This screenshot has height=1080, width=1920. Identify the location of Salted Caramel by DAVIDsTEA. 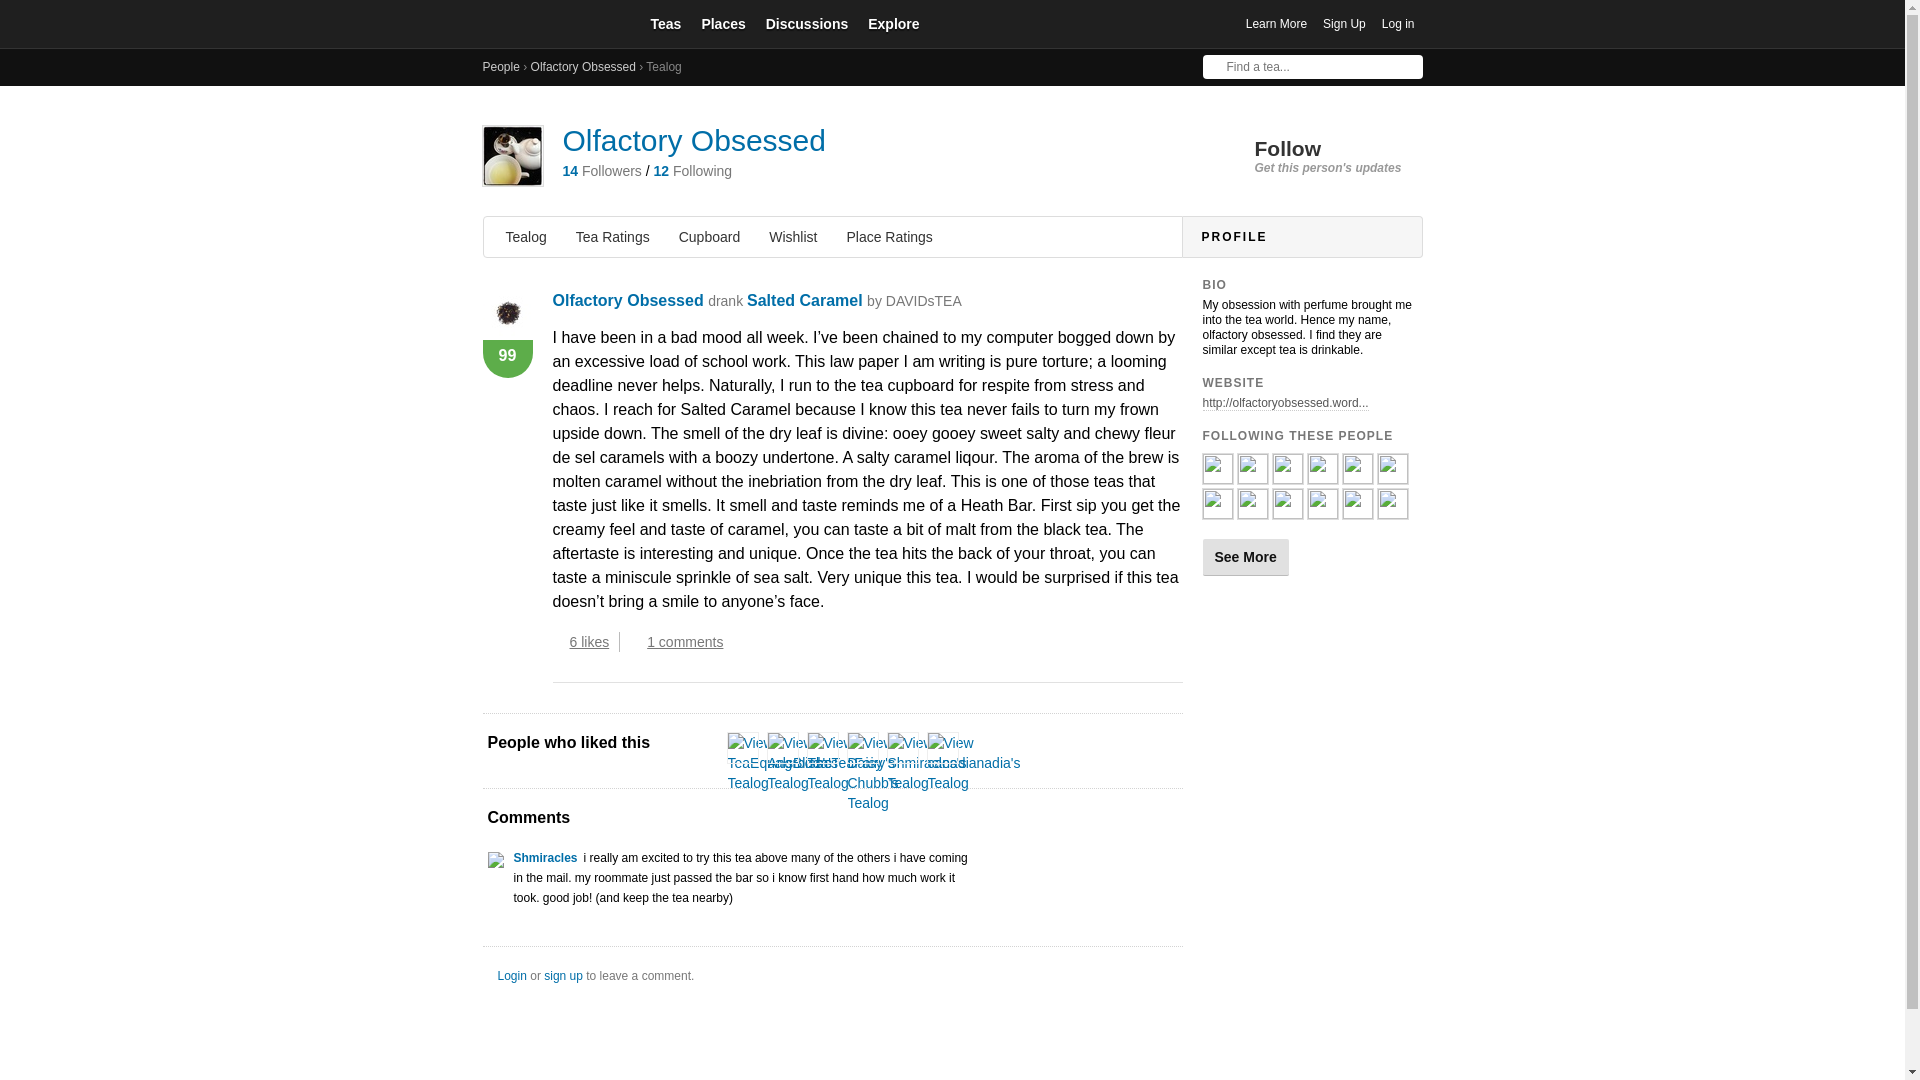
(854, 300).